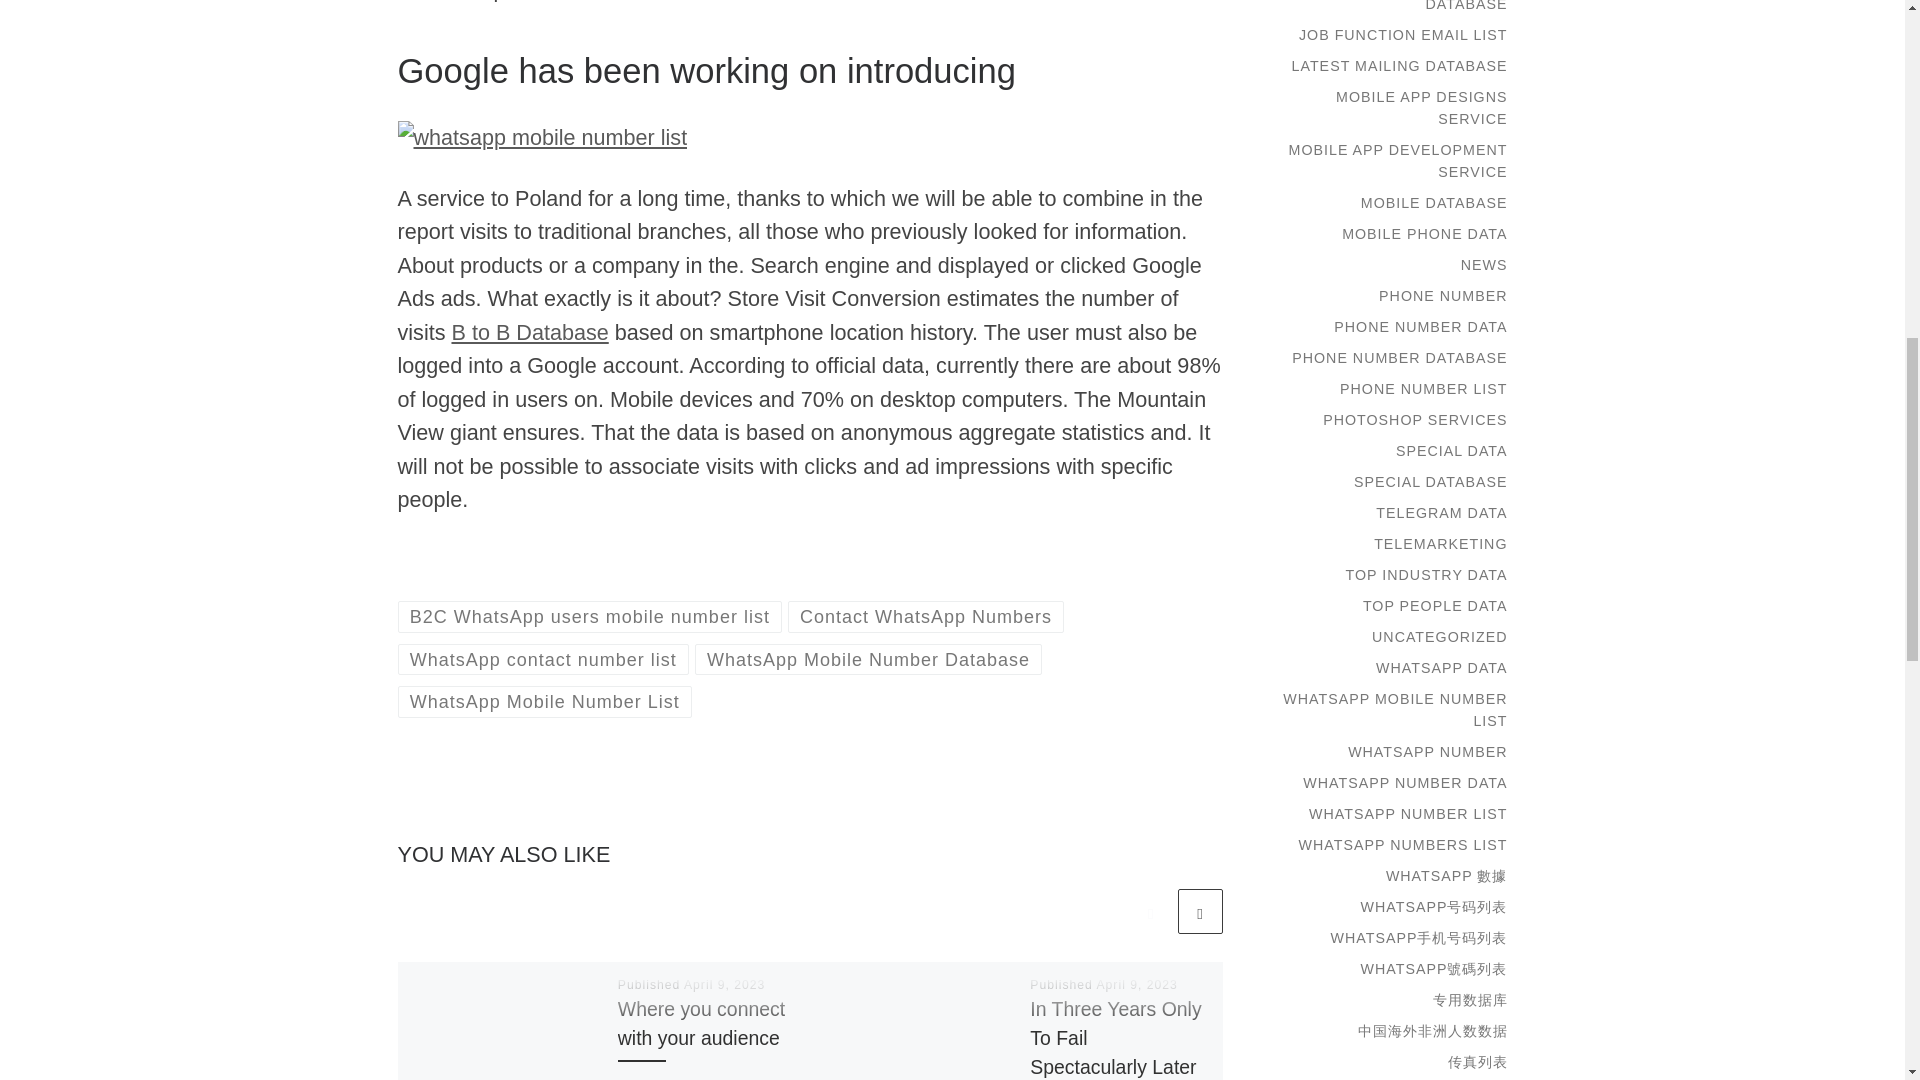  What do you see at coordinates (1115, 1037) in the screenshot?
I see `In Three Years Only To Fail Spectacularly Later` at bounding box center [1115, 1037].